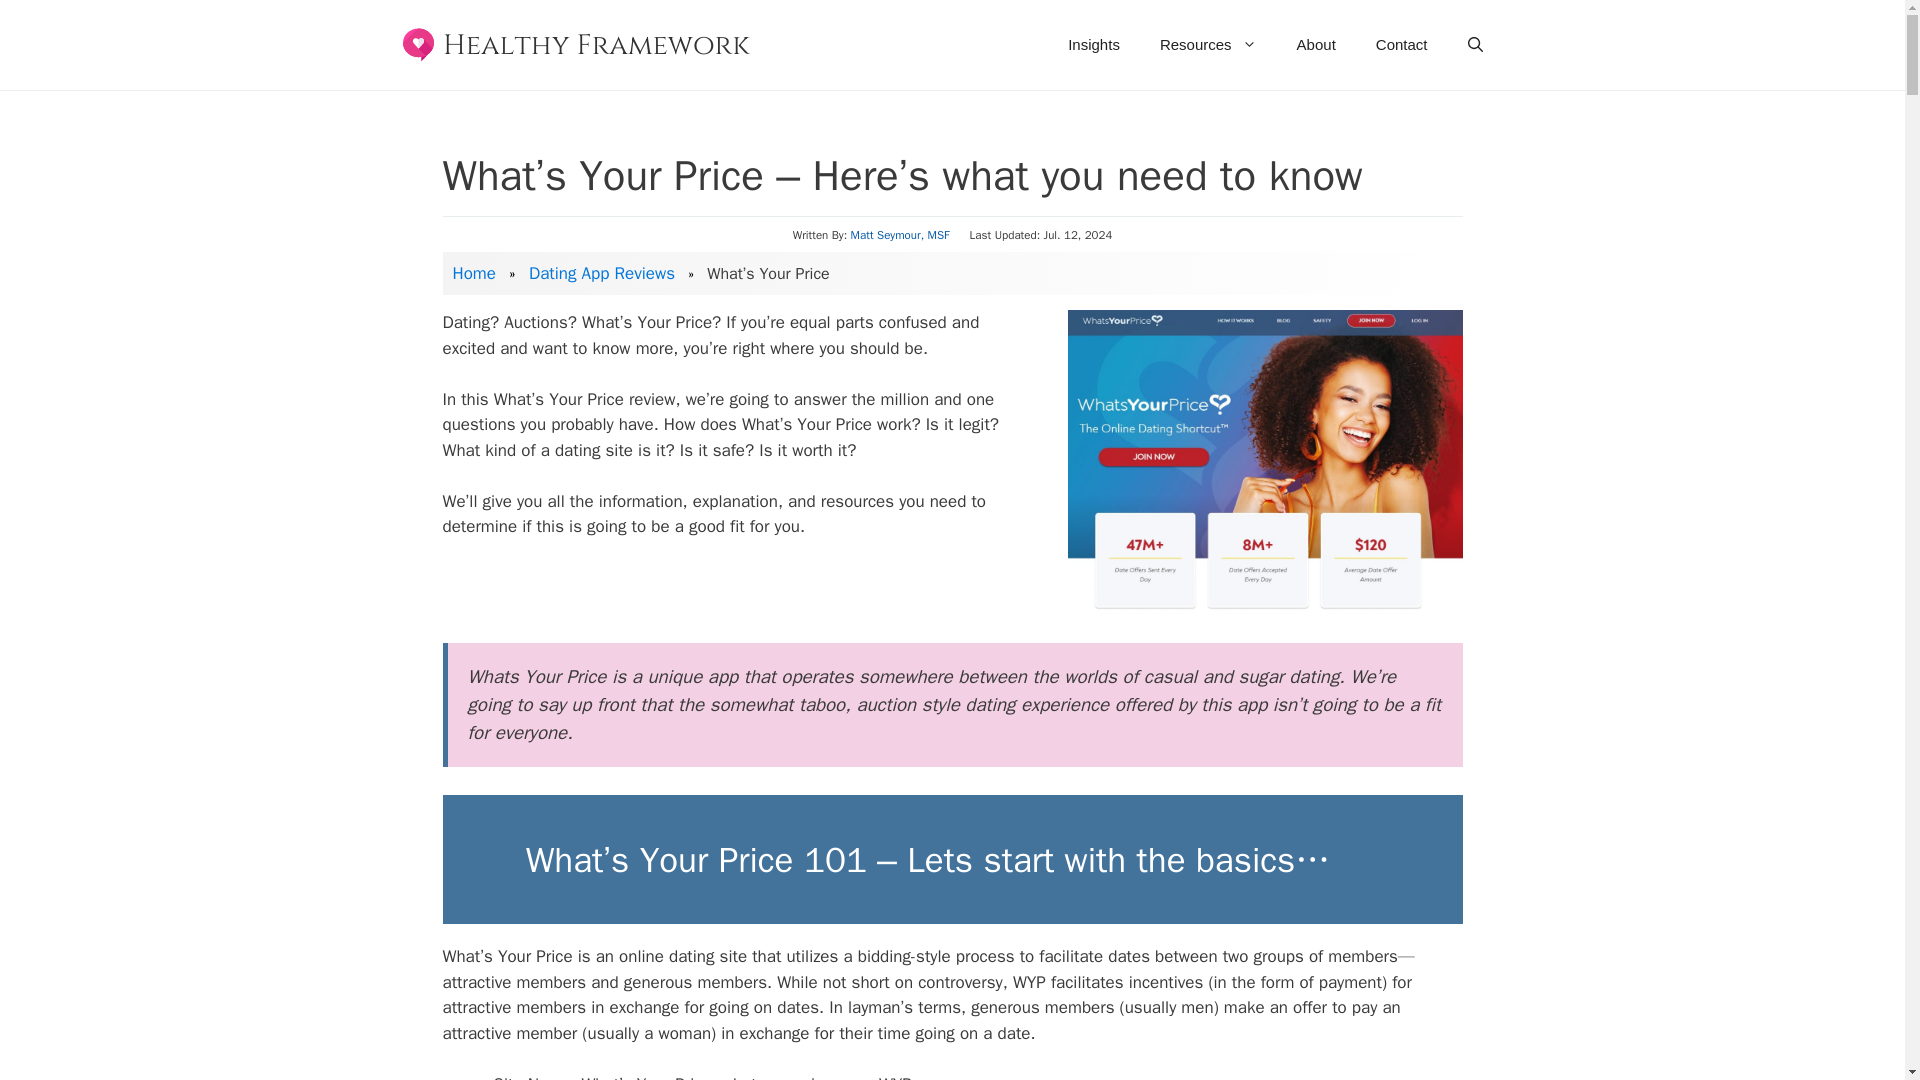  What do you see at coordinates (900, 234) in the screenshot?
I see `Matt Seymour, MSF` at bounding box center [900, 234].